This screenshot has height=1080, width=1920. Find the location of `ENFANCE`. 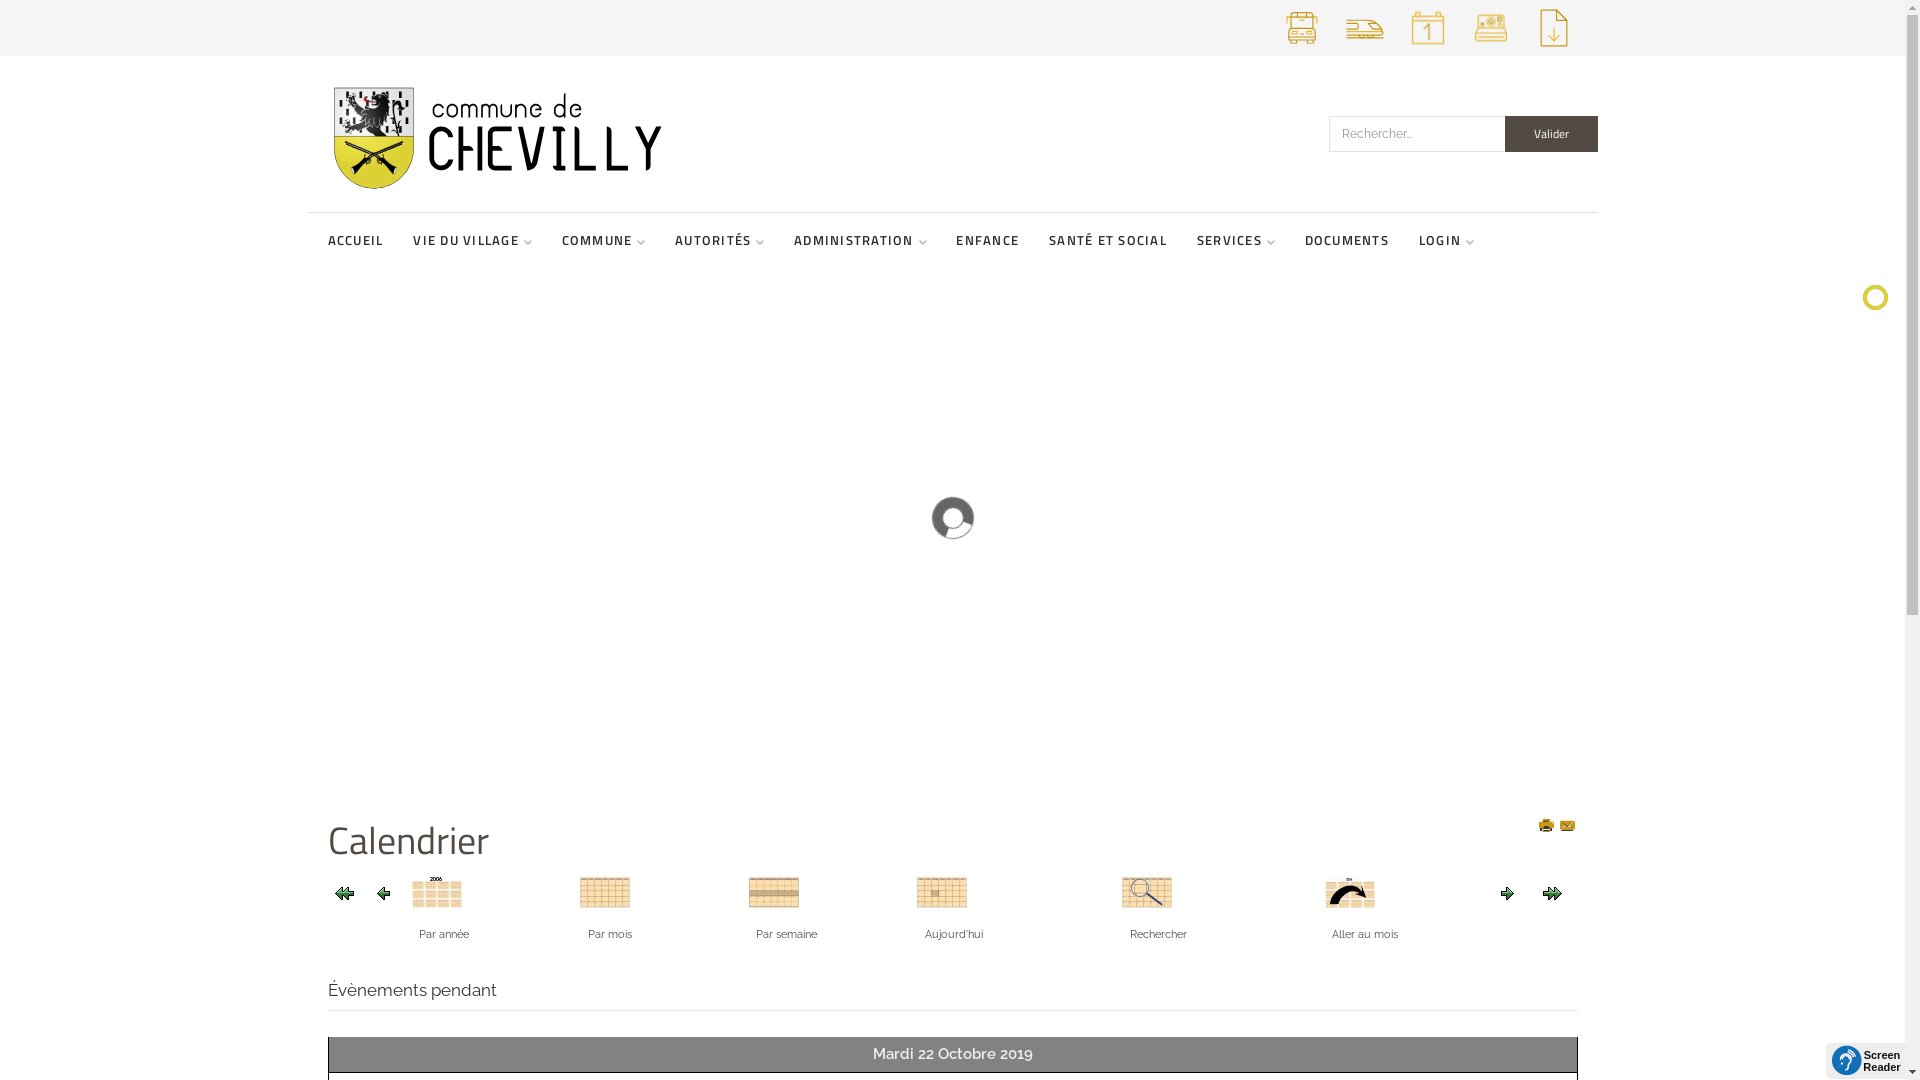

ENFANCE is located at coordinates (988, 240).